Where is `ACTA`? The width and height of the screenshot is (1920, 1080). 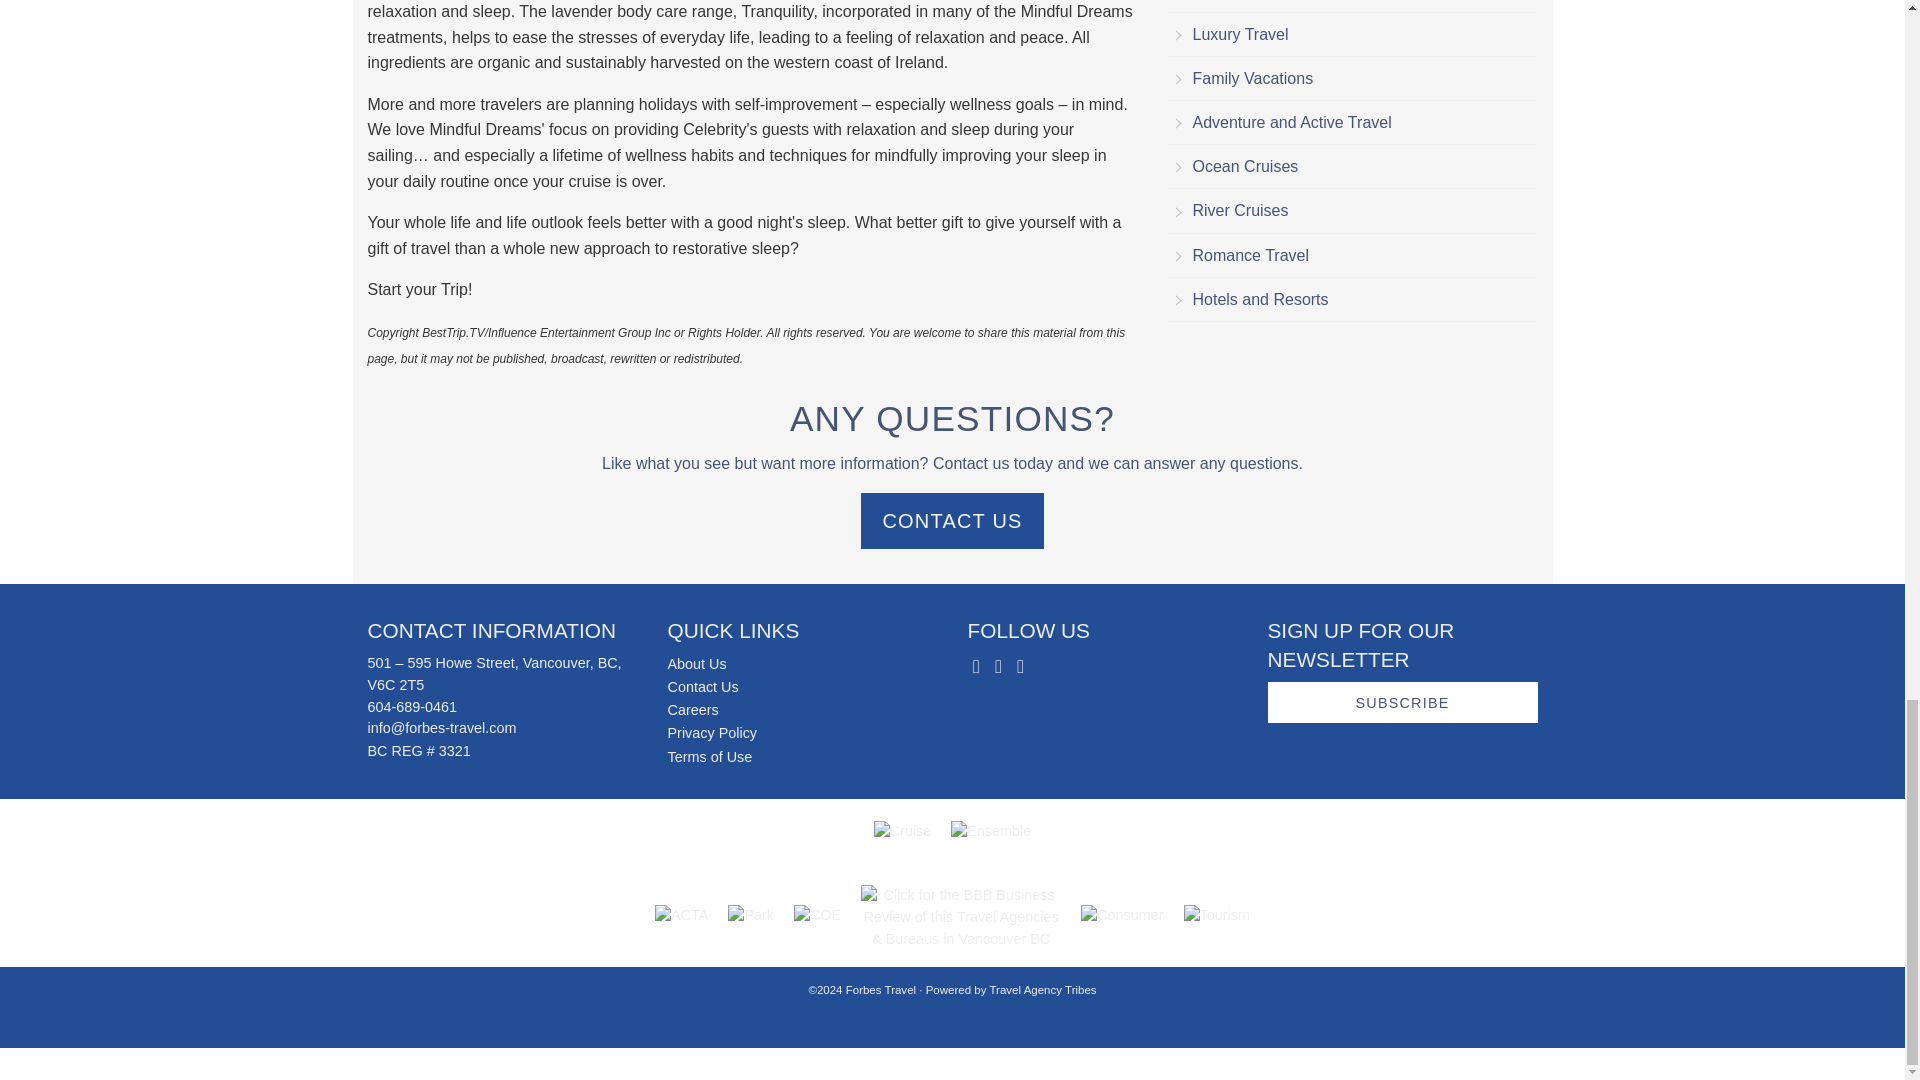 ACTA is located at coordinates (681, 916).